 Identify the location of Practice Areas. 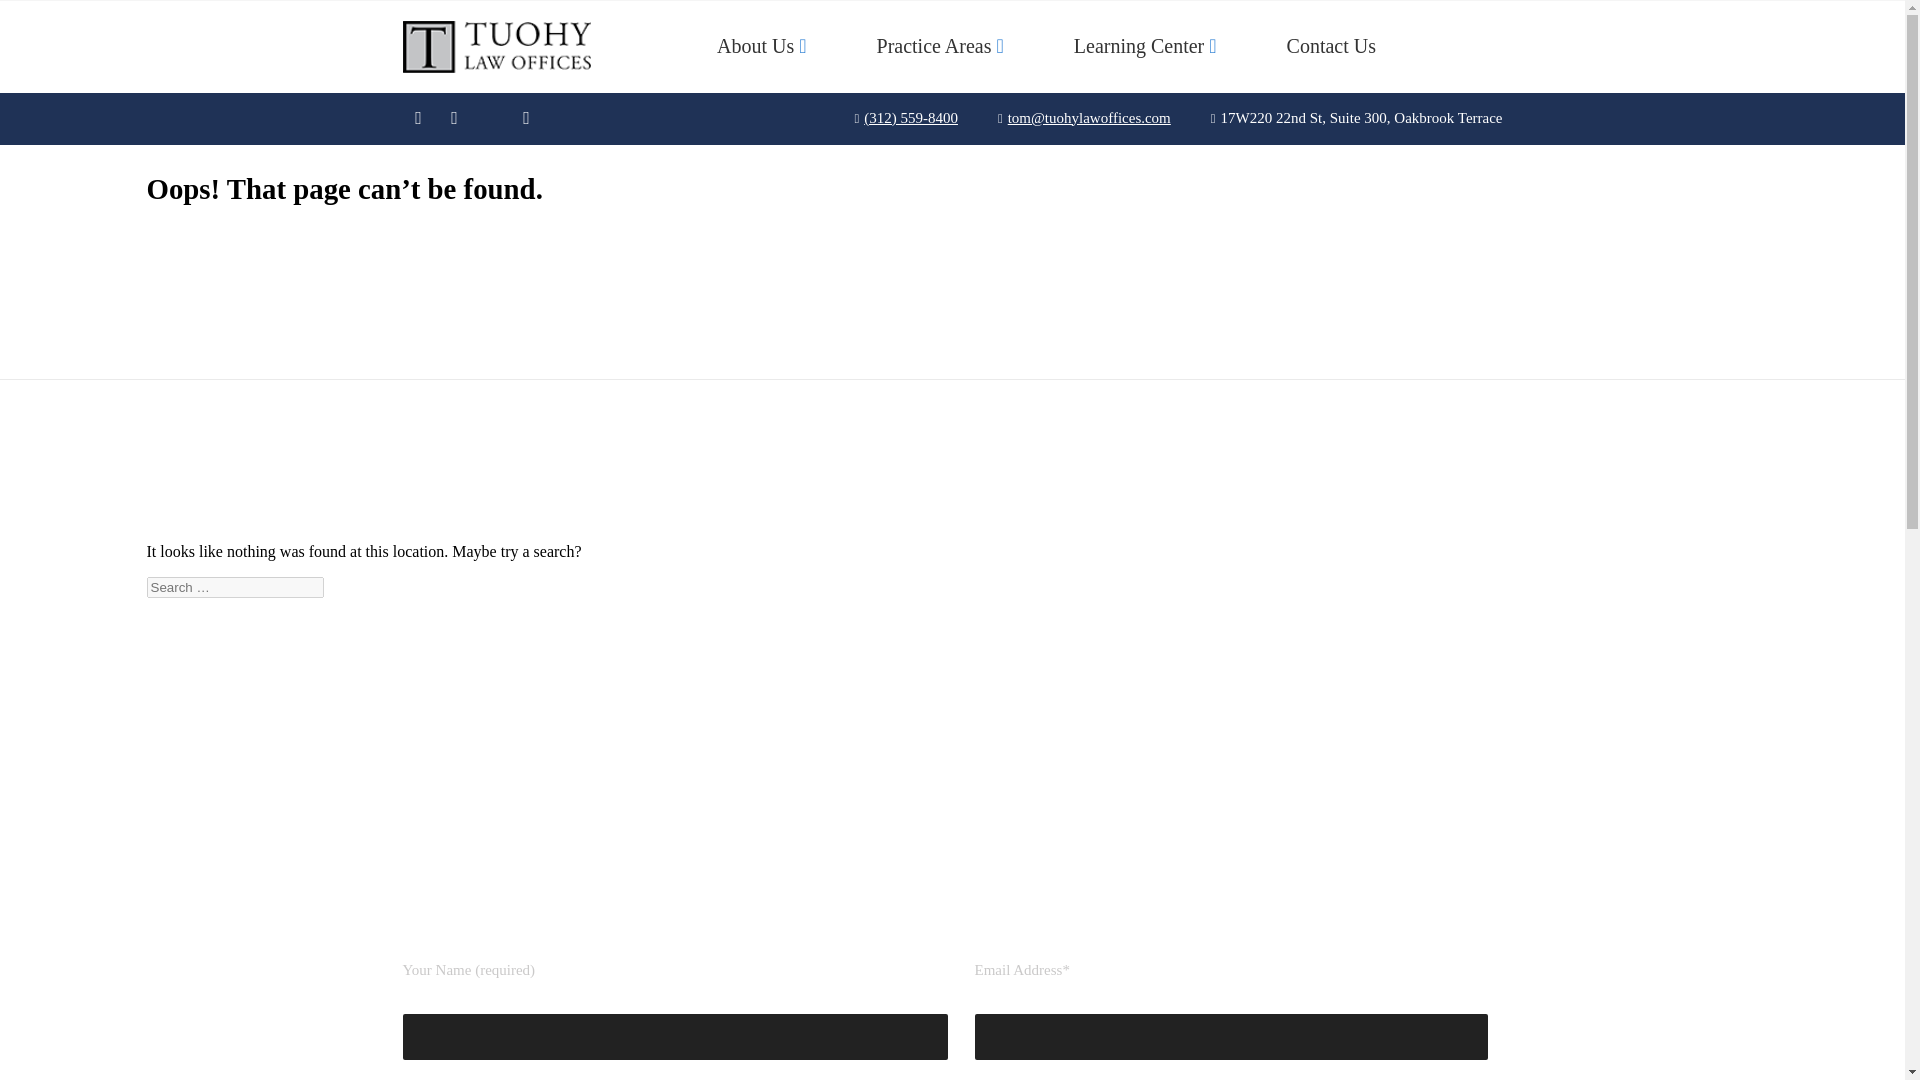
(934, 46).